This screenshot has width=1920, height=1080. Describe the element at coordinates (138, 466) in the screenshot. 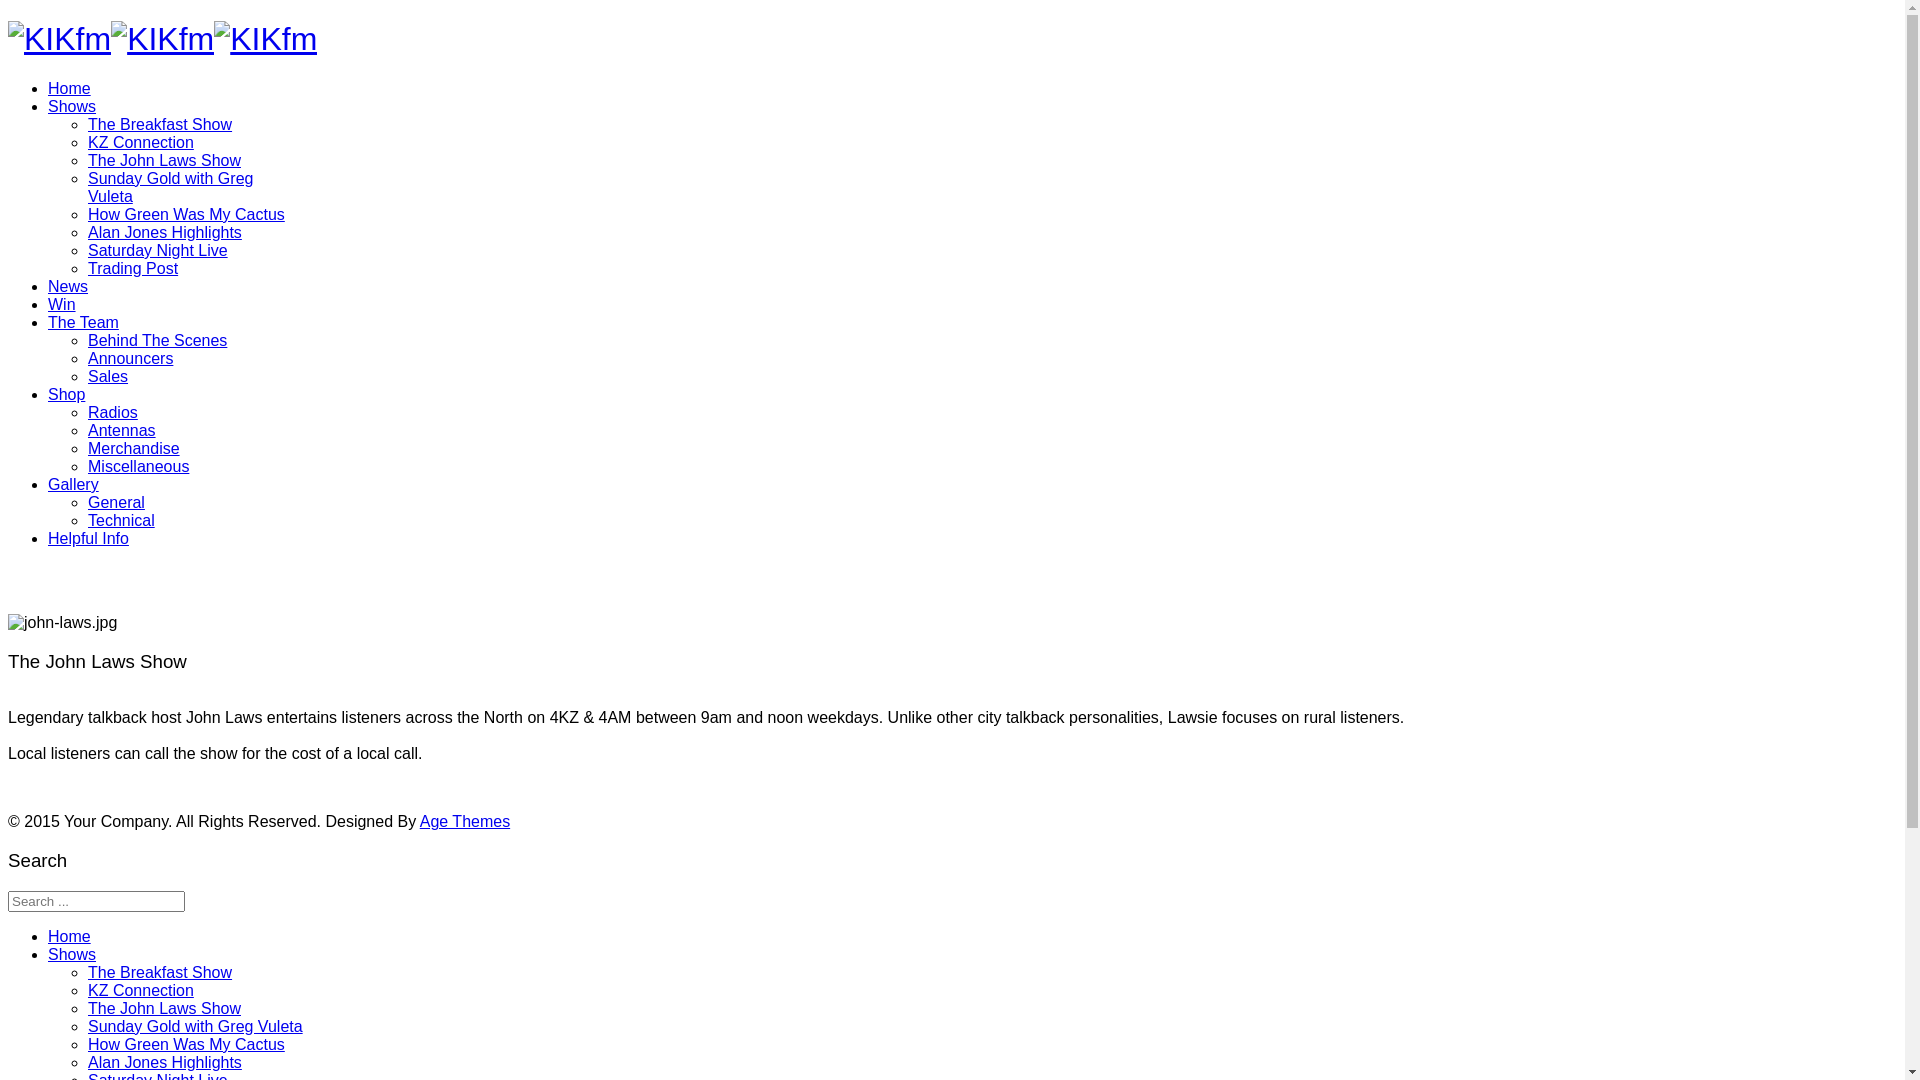

I see `Miscellaneous` at that location.